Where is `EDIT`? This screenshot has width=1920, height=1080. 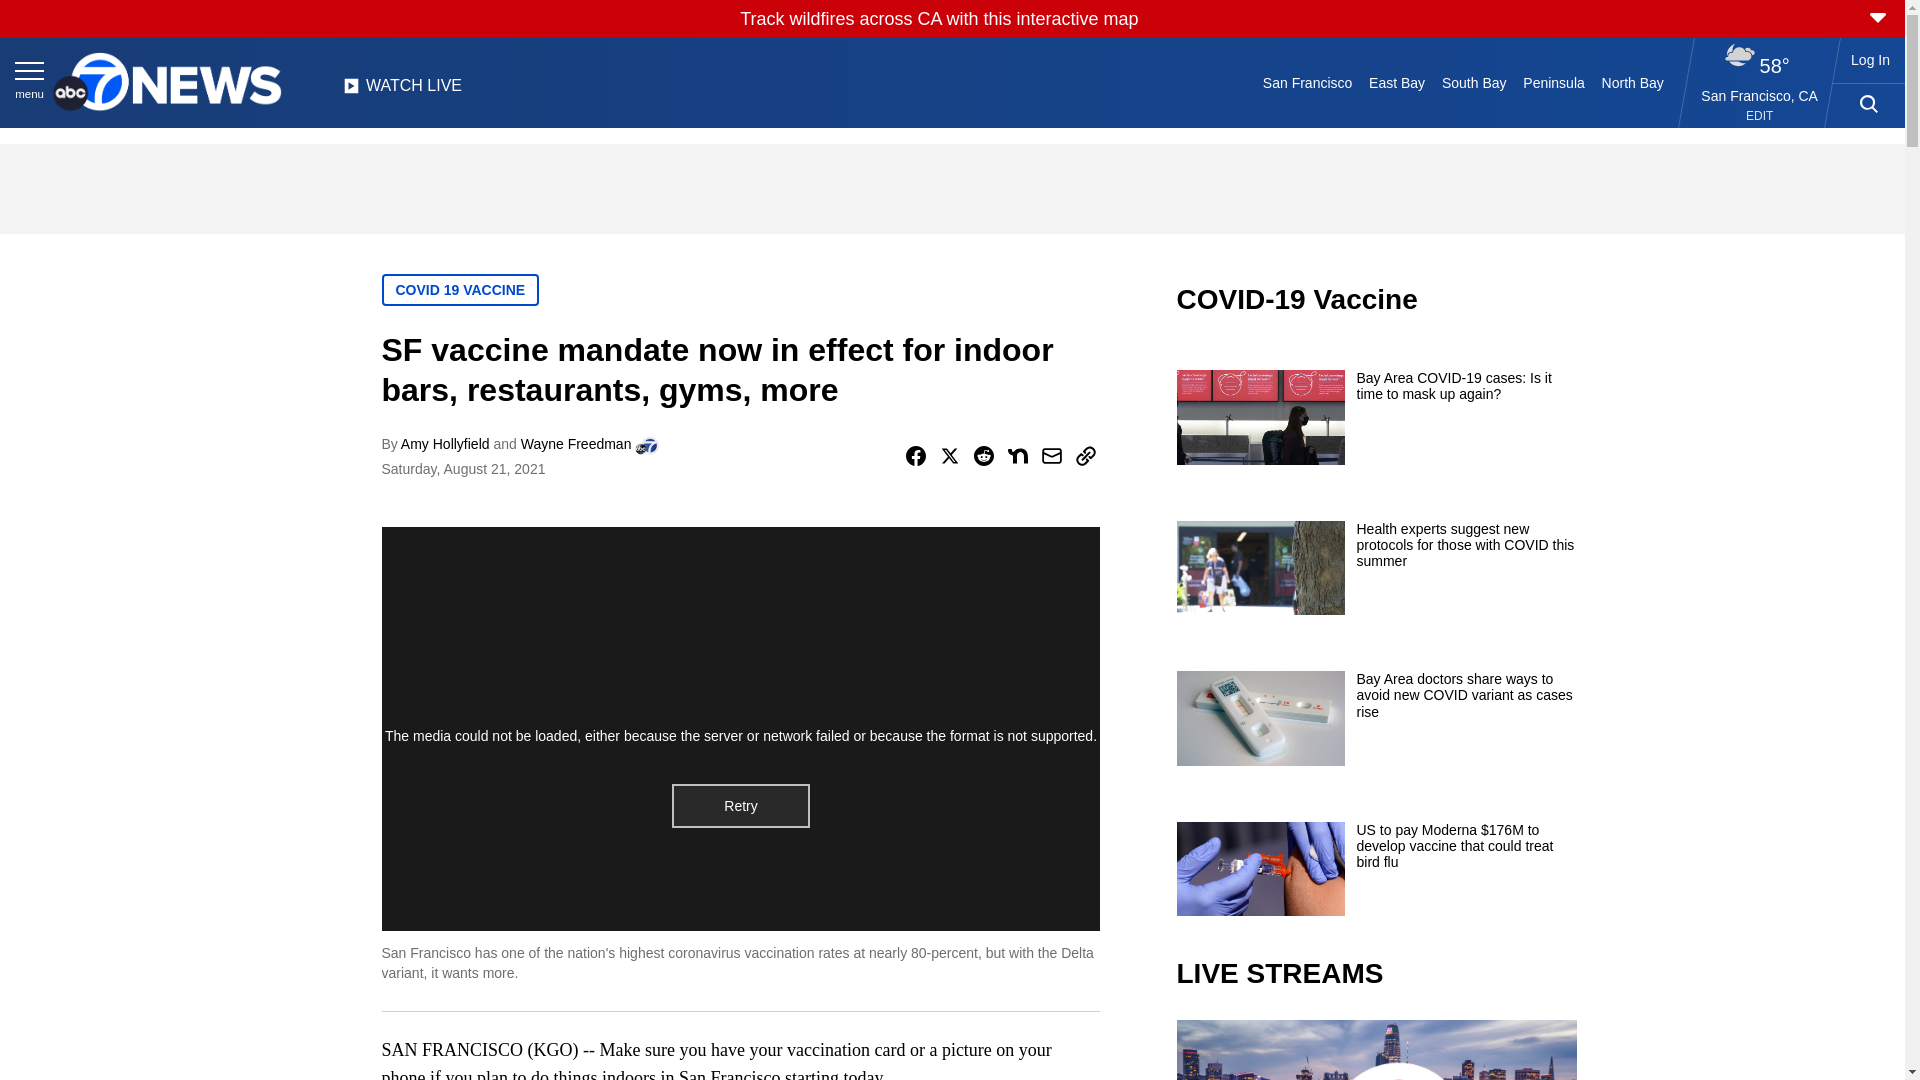
EDIT is located at coordinates (1758, 116).